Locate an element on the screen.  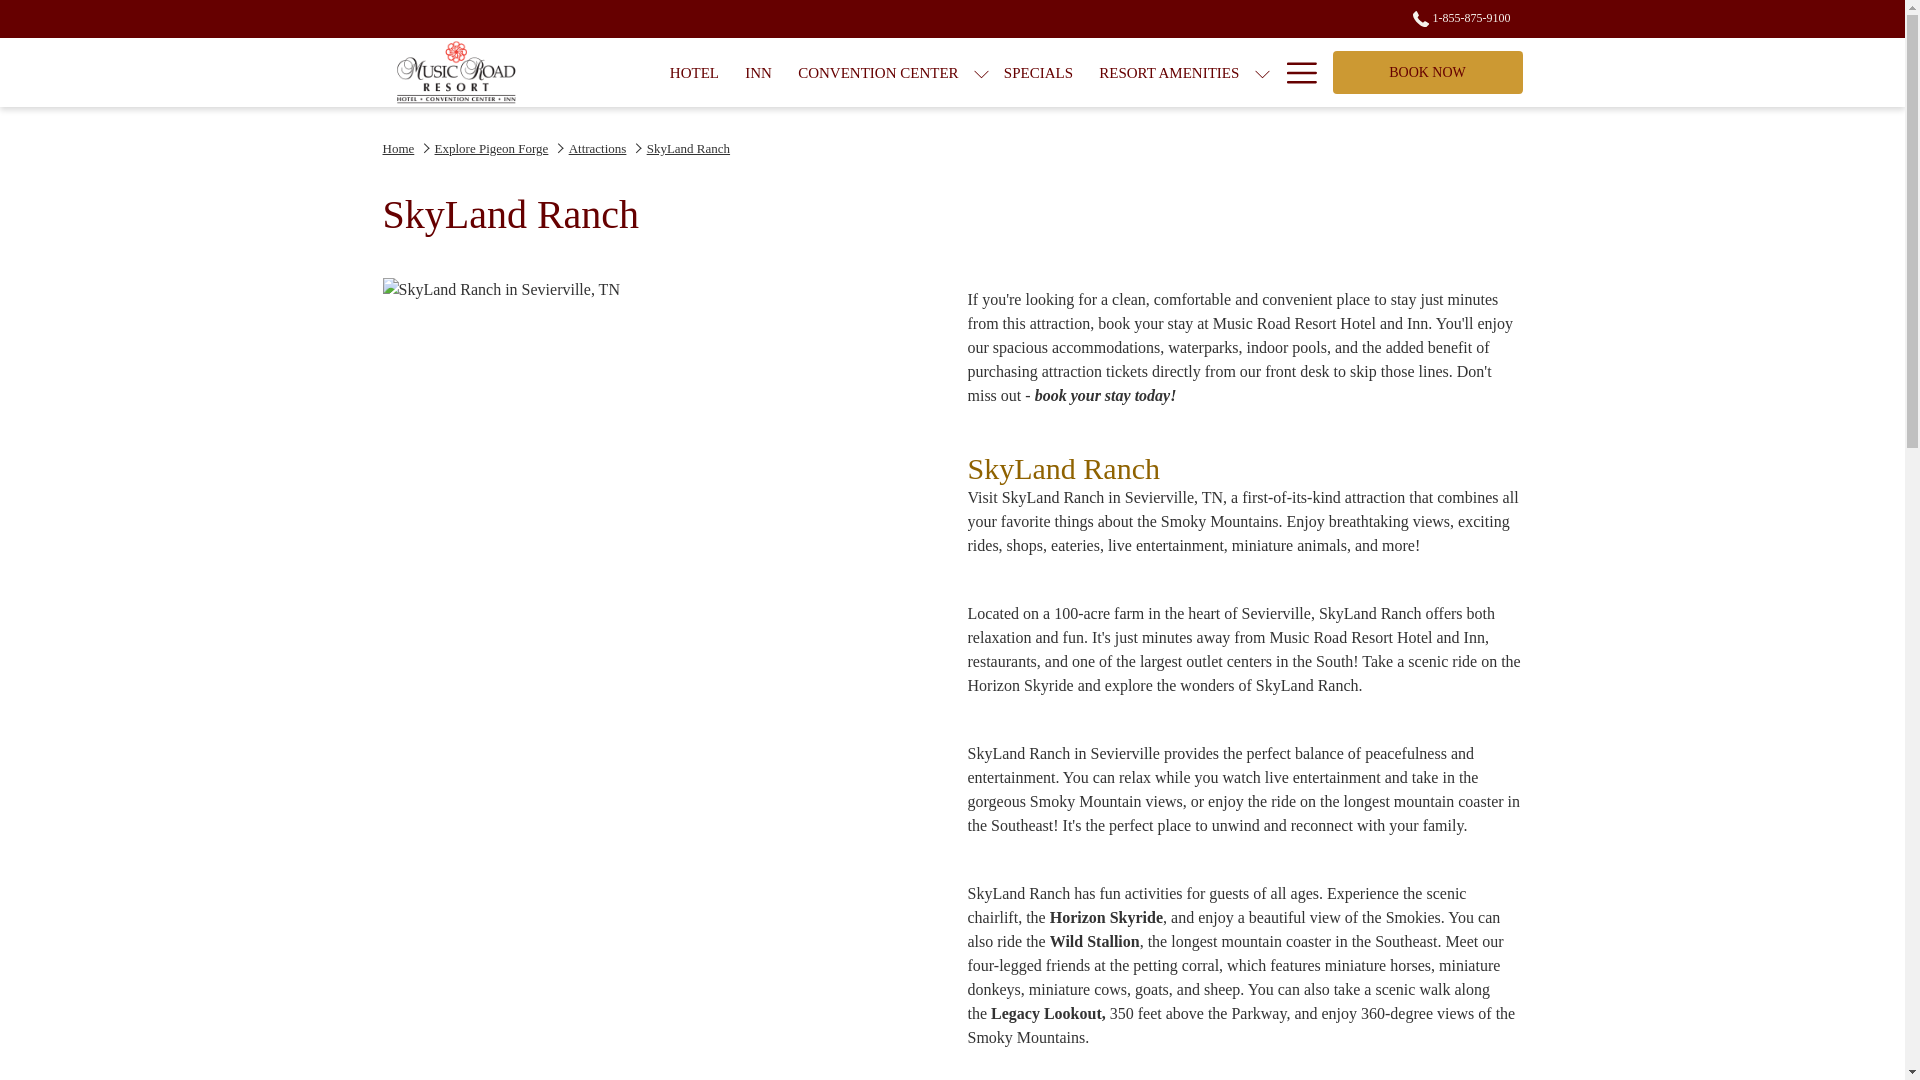
Attractions is located at coordinates (694, 72).